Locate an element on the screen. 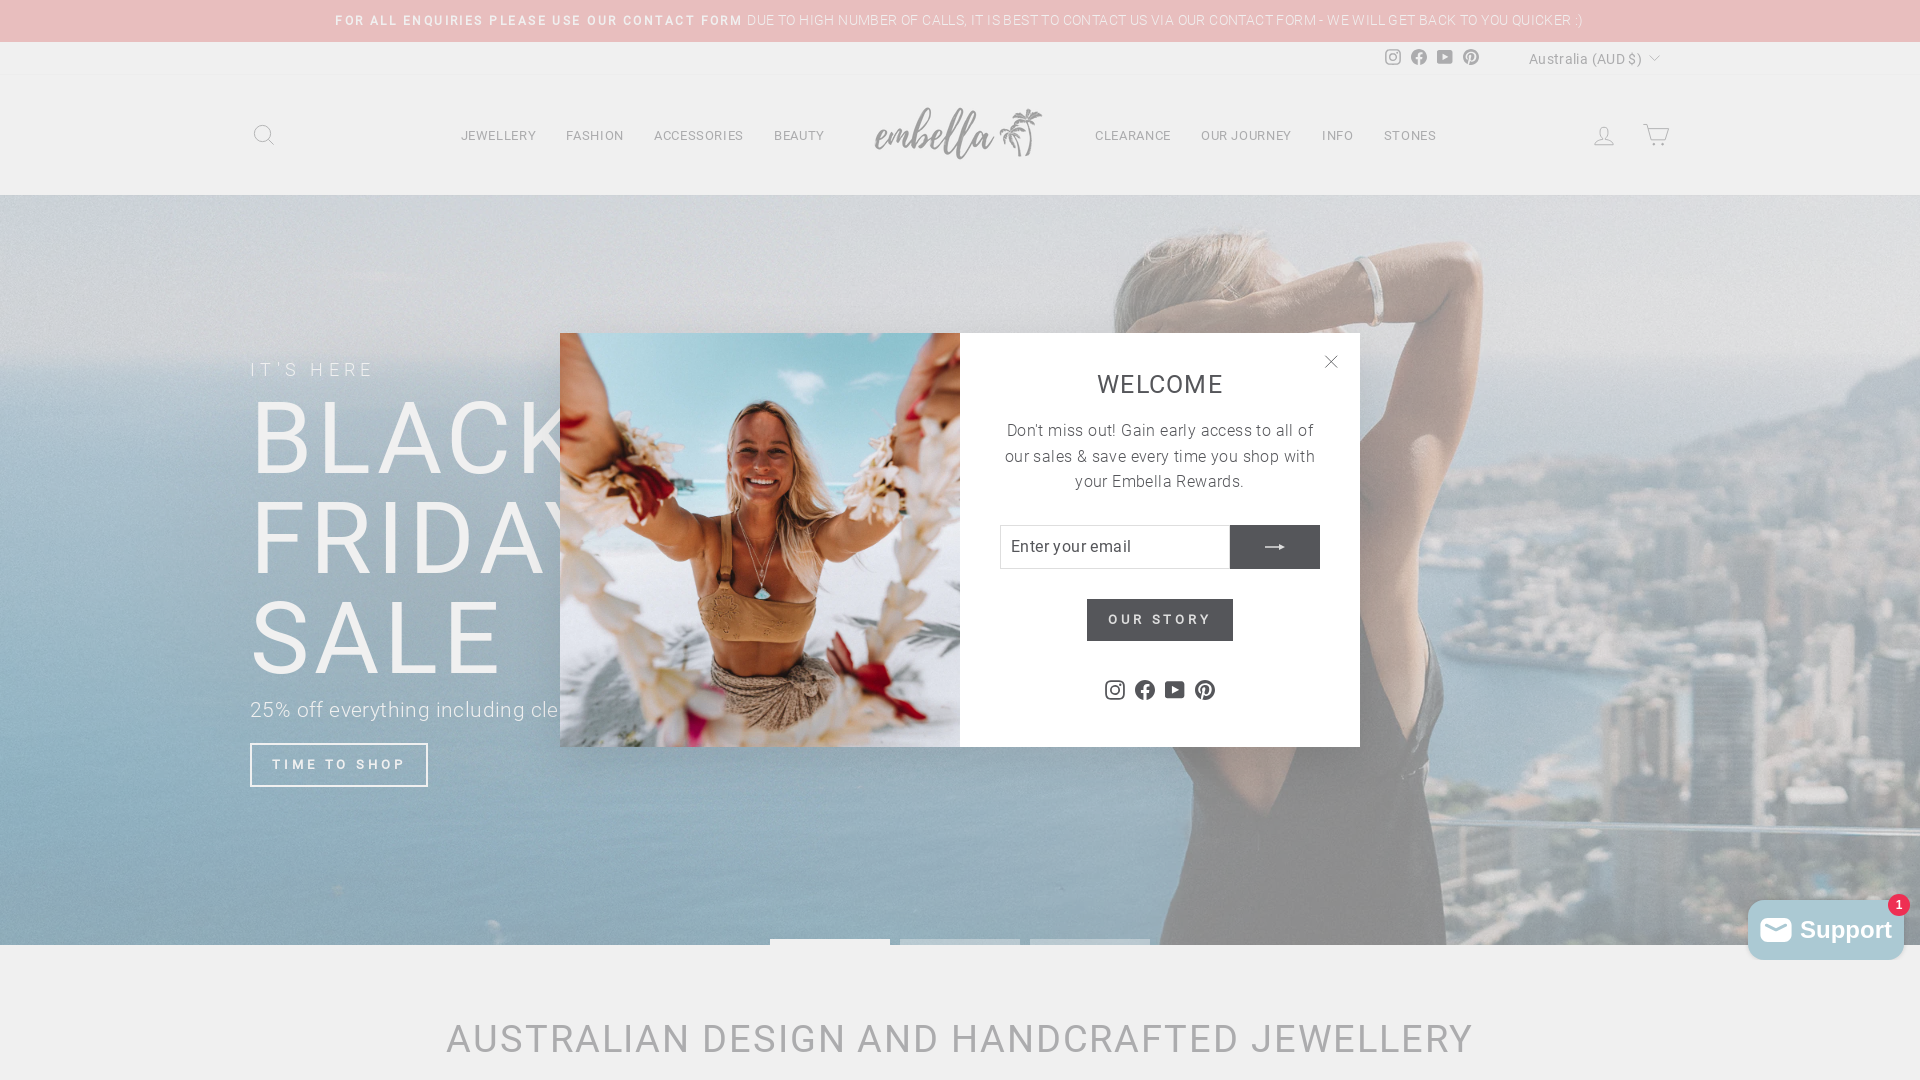  Instagram is located at coordinates (1115, 689).